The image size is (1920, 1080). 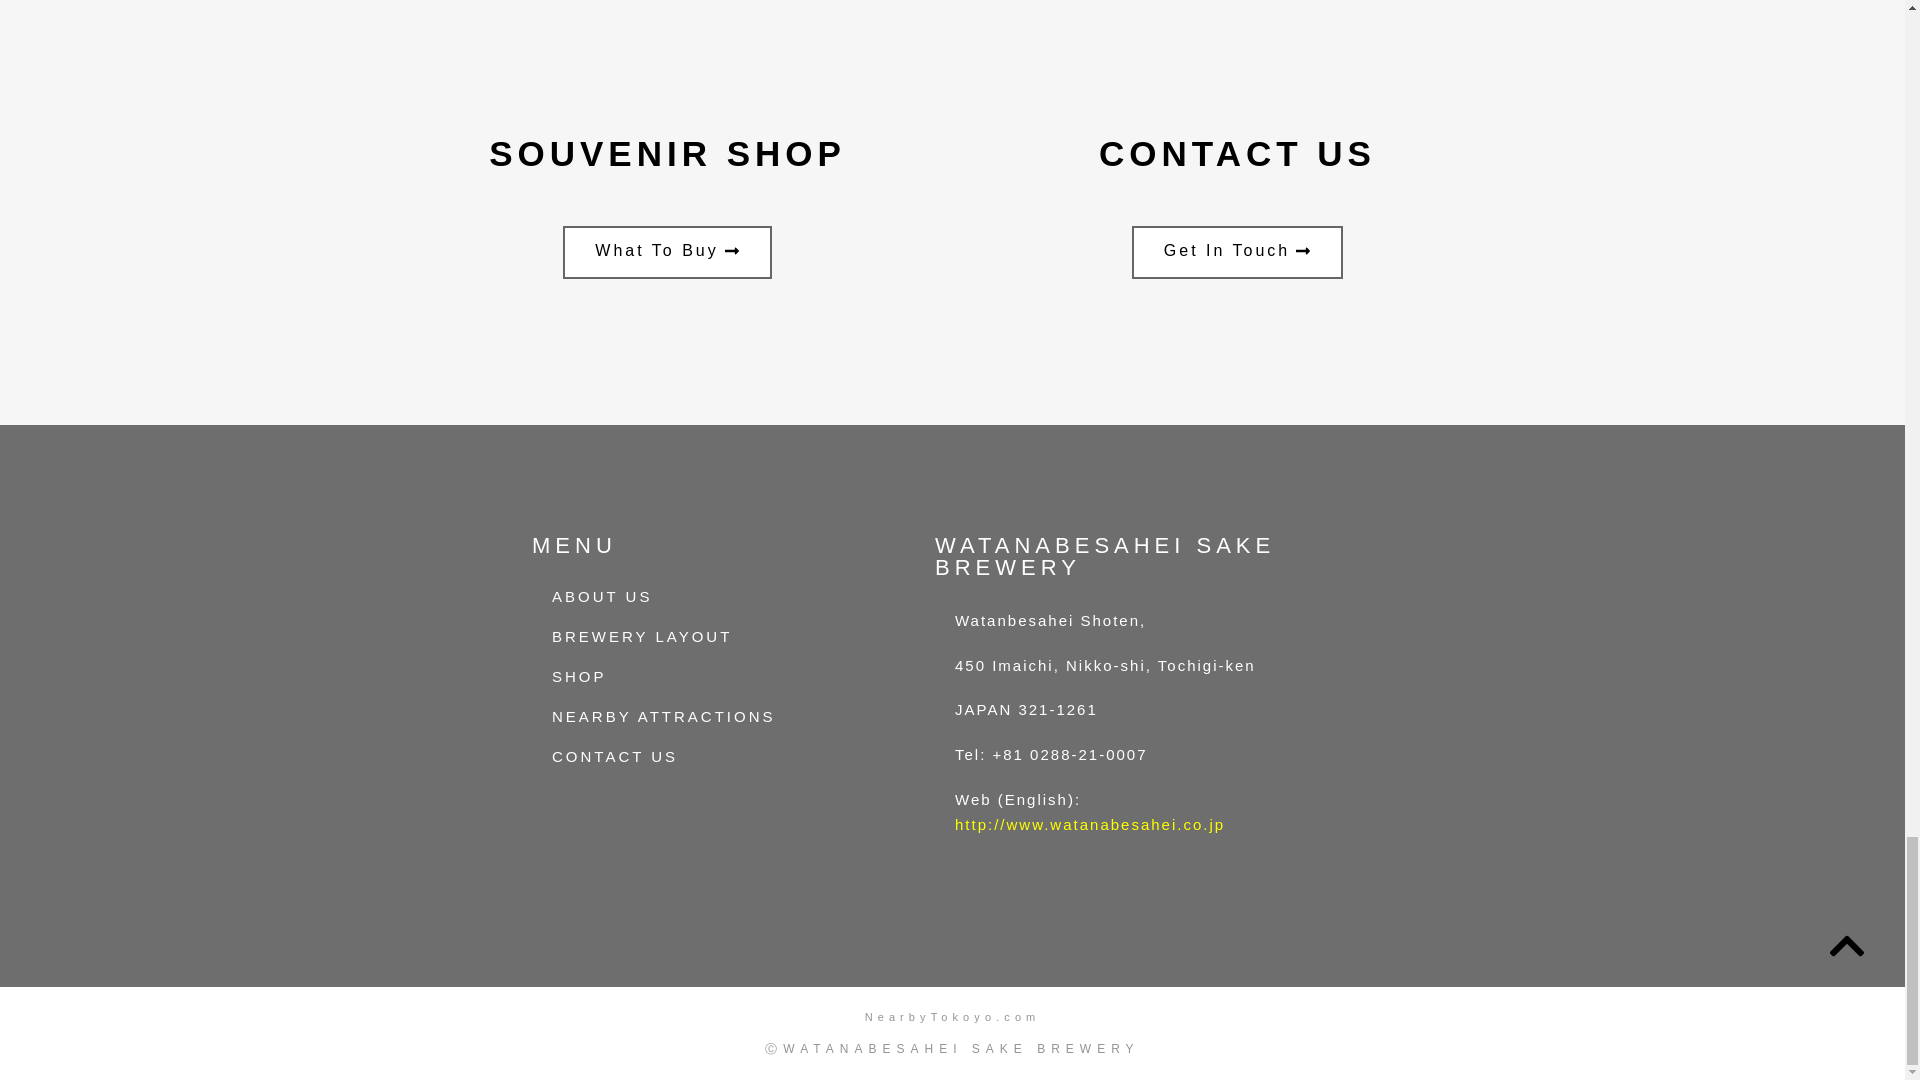 What do you see at coordinates (683, 636) in the screenshot?
I see `BREWERY LAYOUT` at bounding box center [683, 636].